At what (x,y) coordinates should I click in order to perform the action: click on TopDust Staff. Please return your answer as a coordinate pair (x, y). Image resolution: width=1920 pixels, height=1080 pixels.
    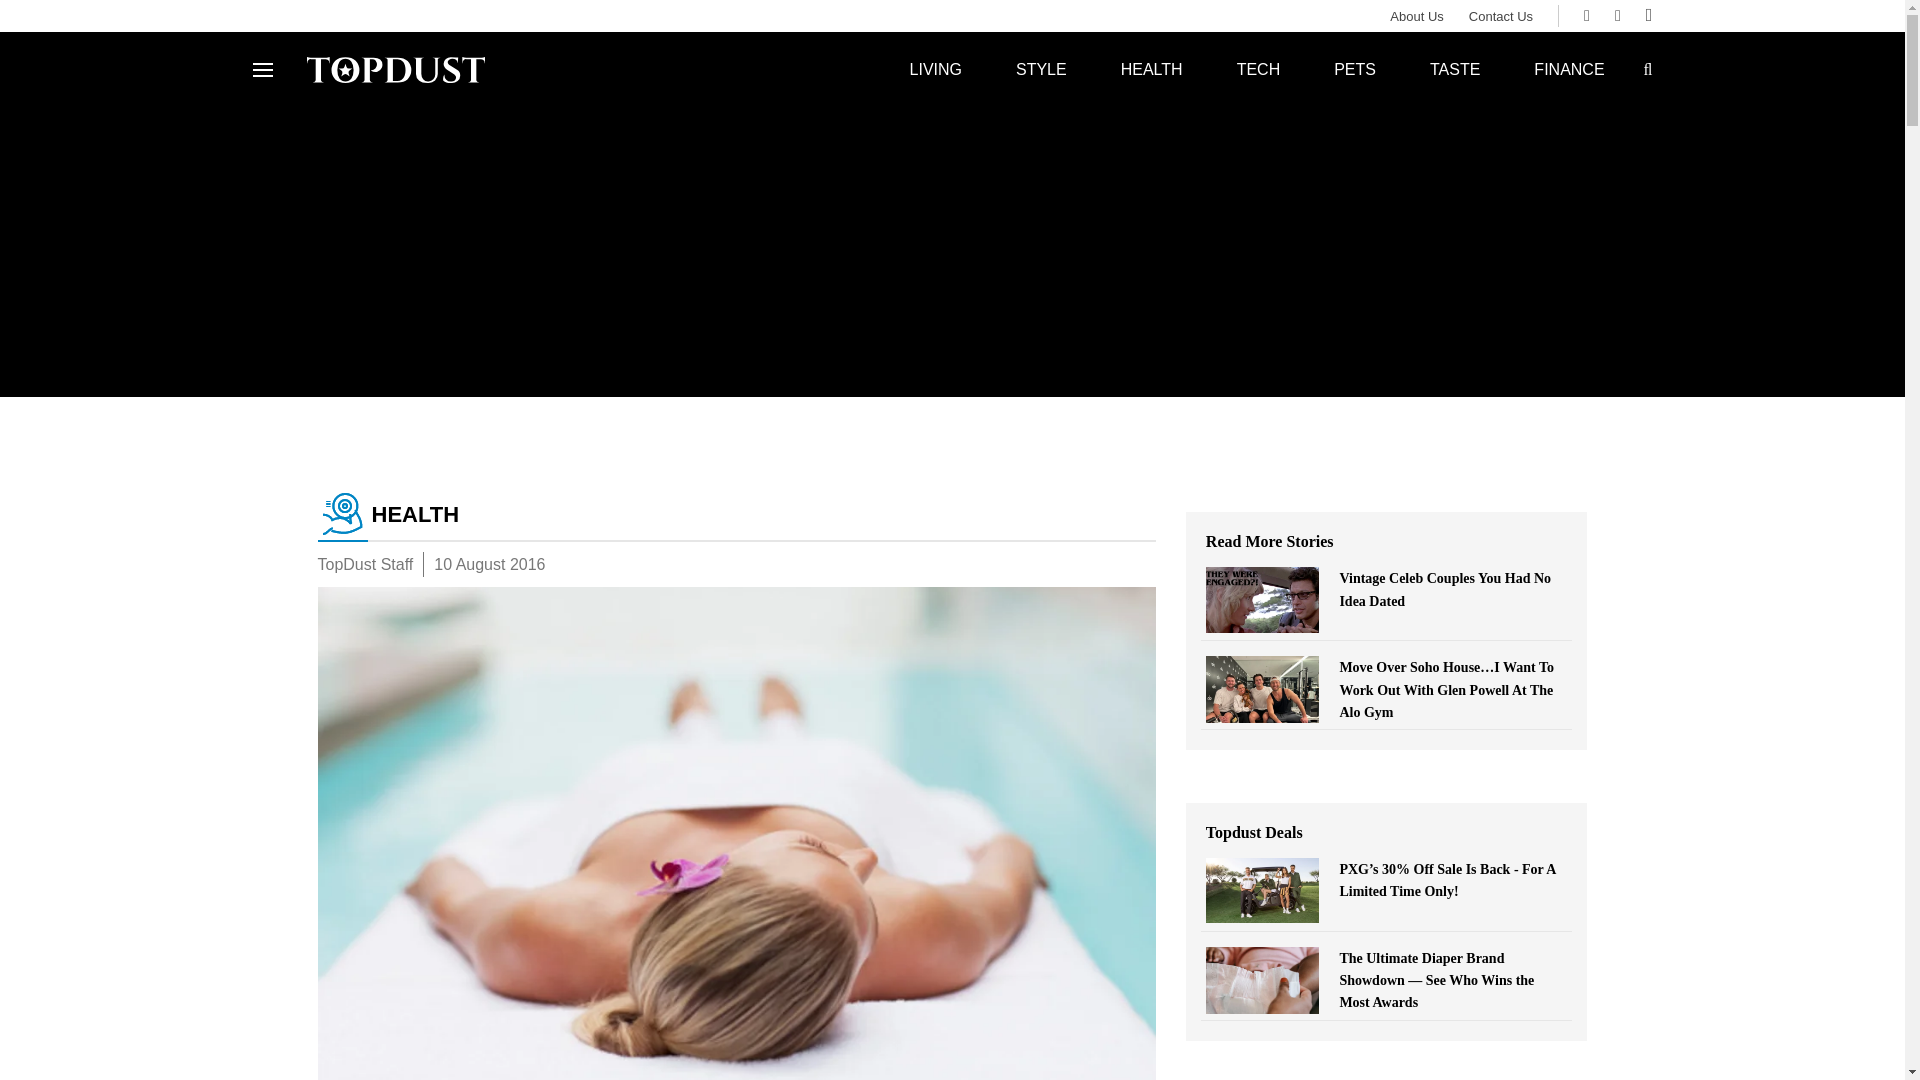
    Looking at the image, I should click on (366, 564).